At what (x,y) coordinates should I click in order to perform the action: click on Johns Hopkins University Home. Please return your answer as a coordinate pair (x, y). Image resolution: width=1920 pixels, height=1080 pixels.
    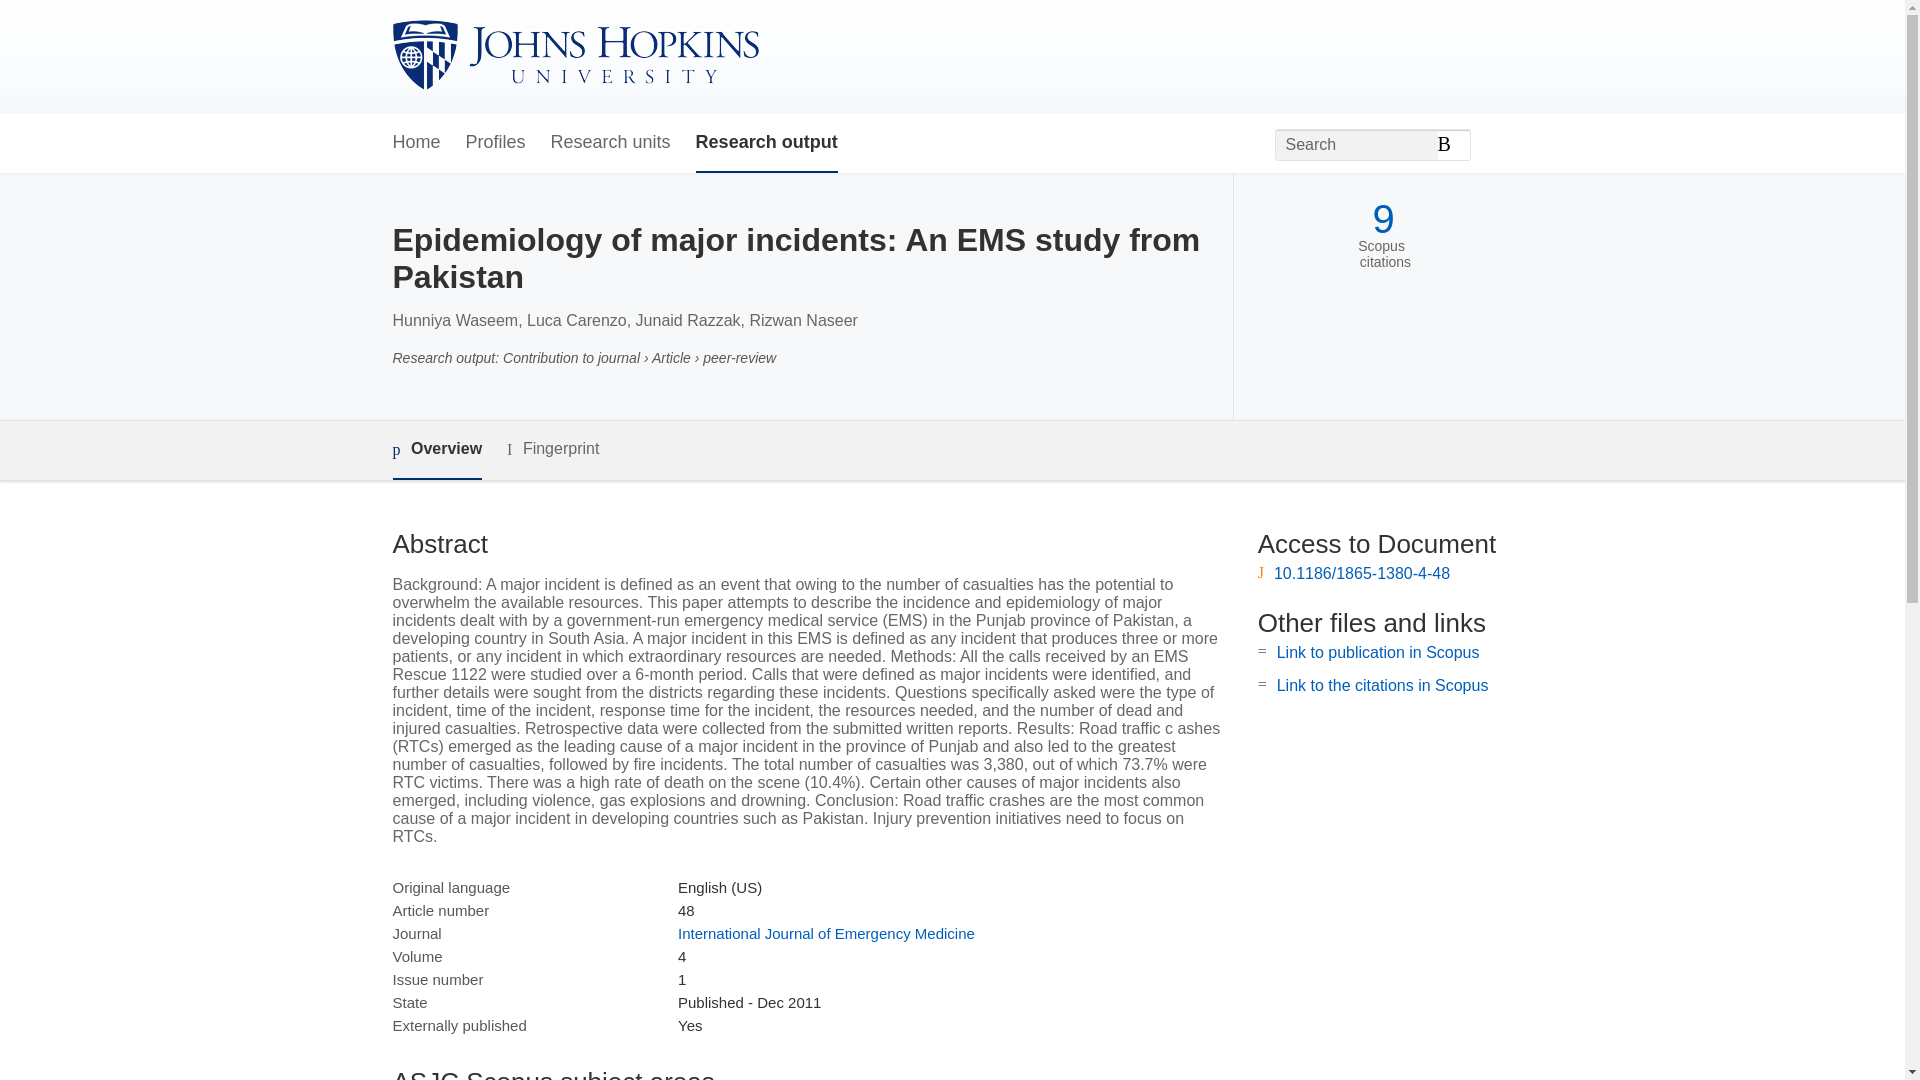
    Looking at the image, I should click on (574, 56).